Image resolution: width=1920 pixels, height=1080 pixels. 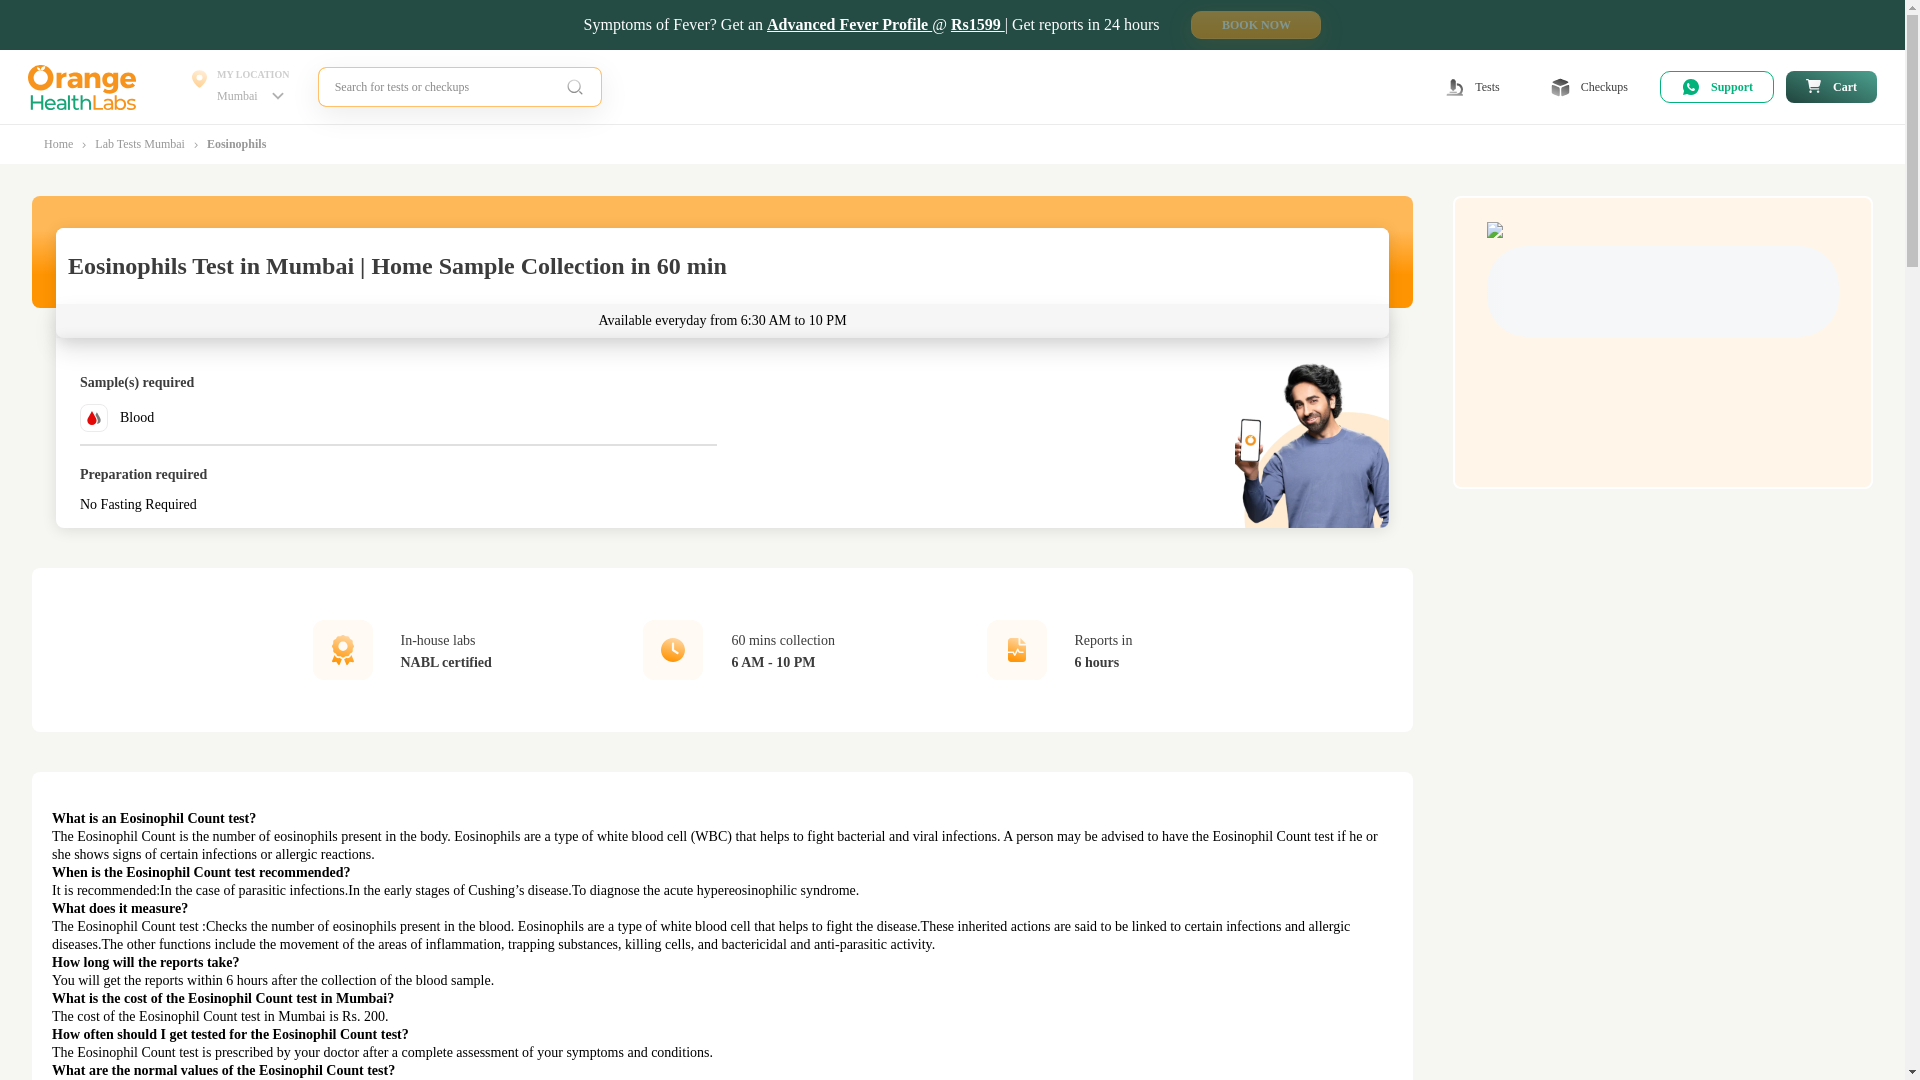 I want to click on  Checkups, so click(x=240, y=86).